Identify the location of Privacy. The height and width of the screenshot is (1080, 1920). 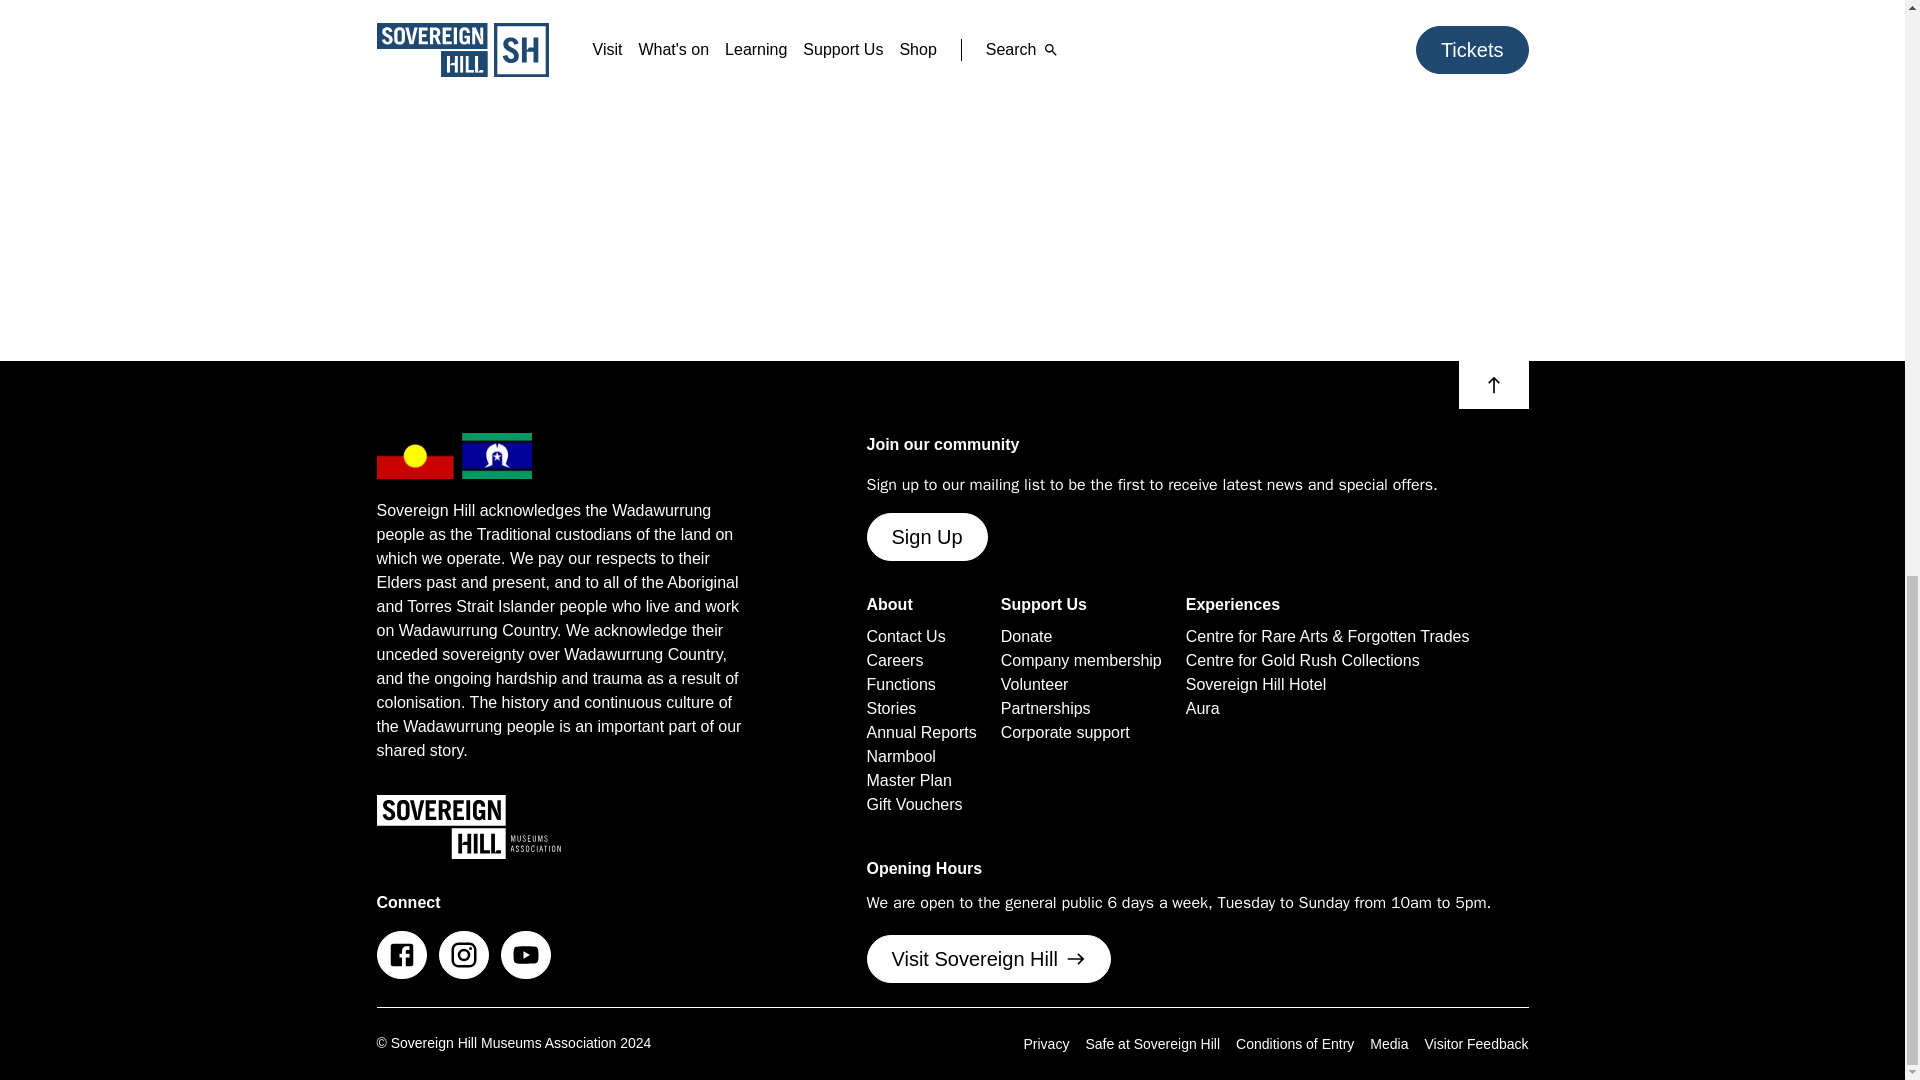
(1046, 1043).